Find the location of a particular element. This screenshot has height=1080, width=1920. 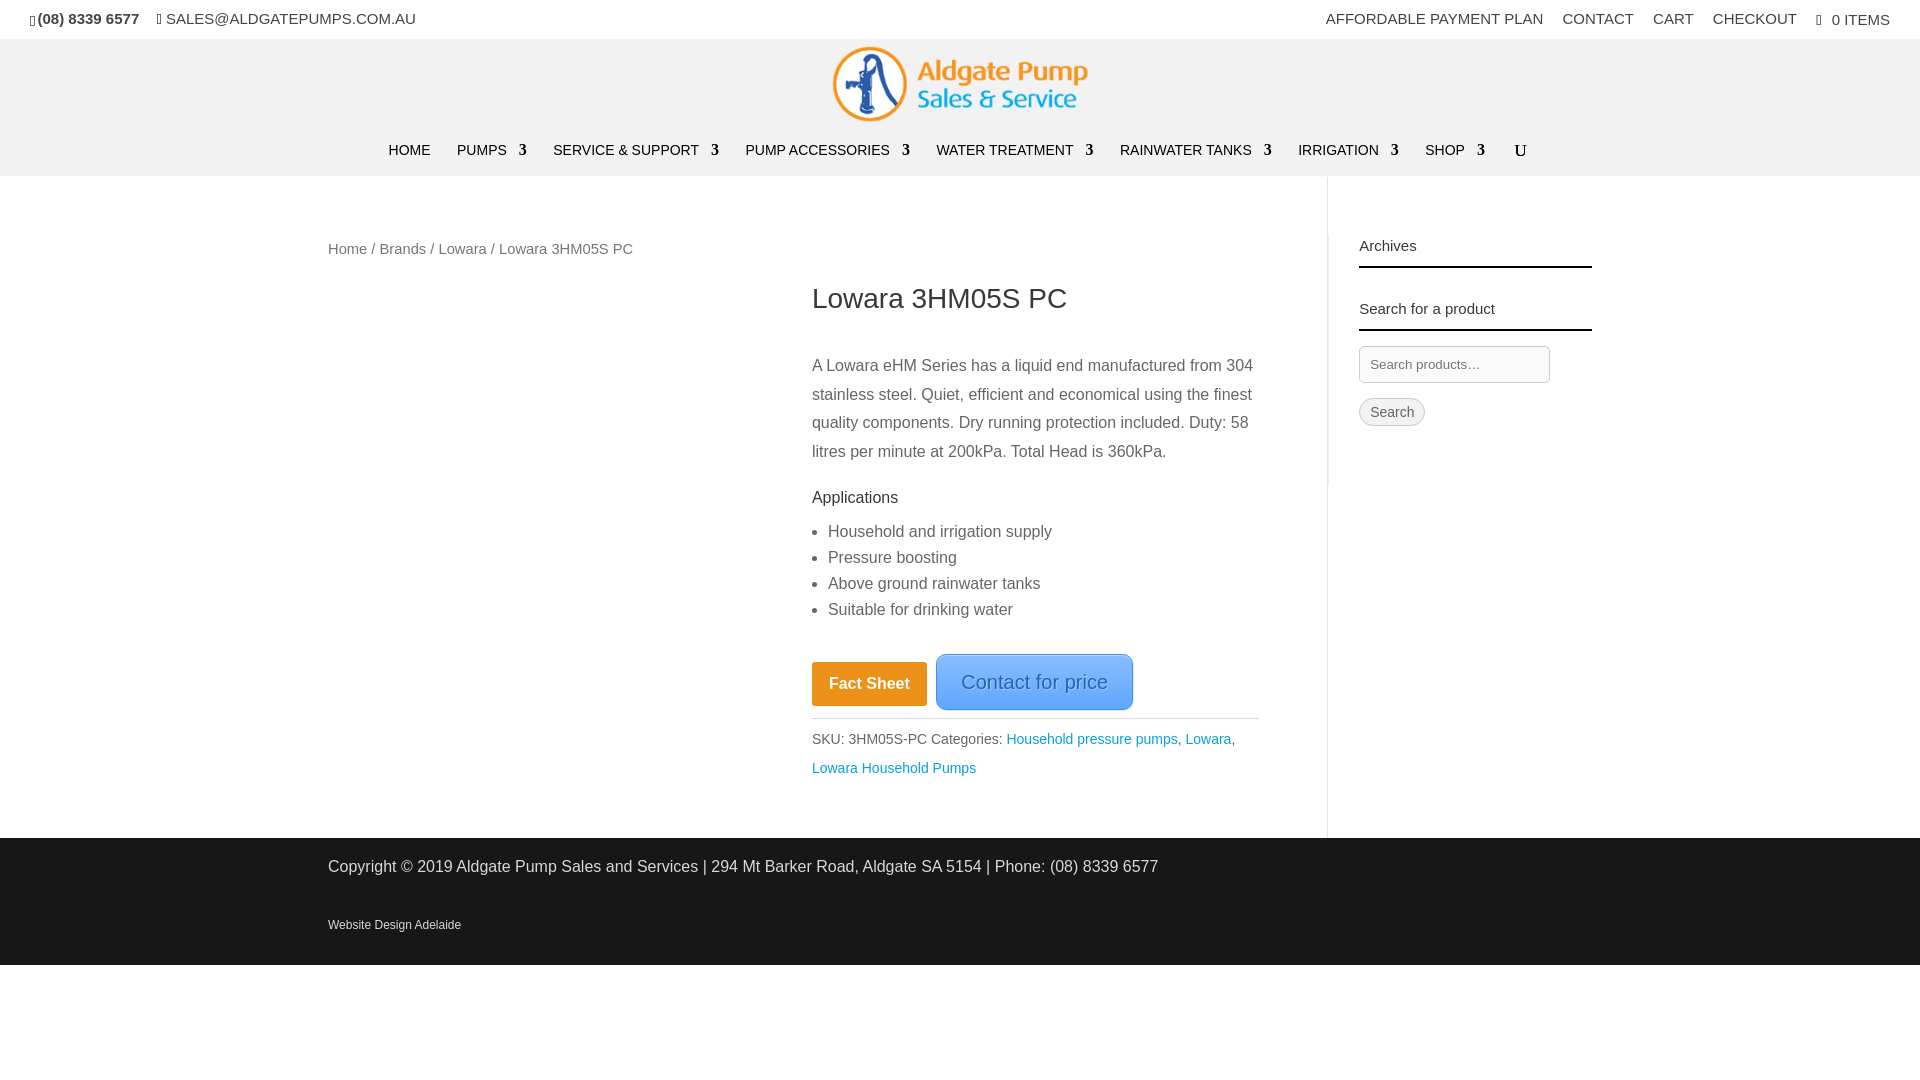

PUMPS is located at coordinates (491, 159).